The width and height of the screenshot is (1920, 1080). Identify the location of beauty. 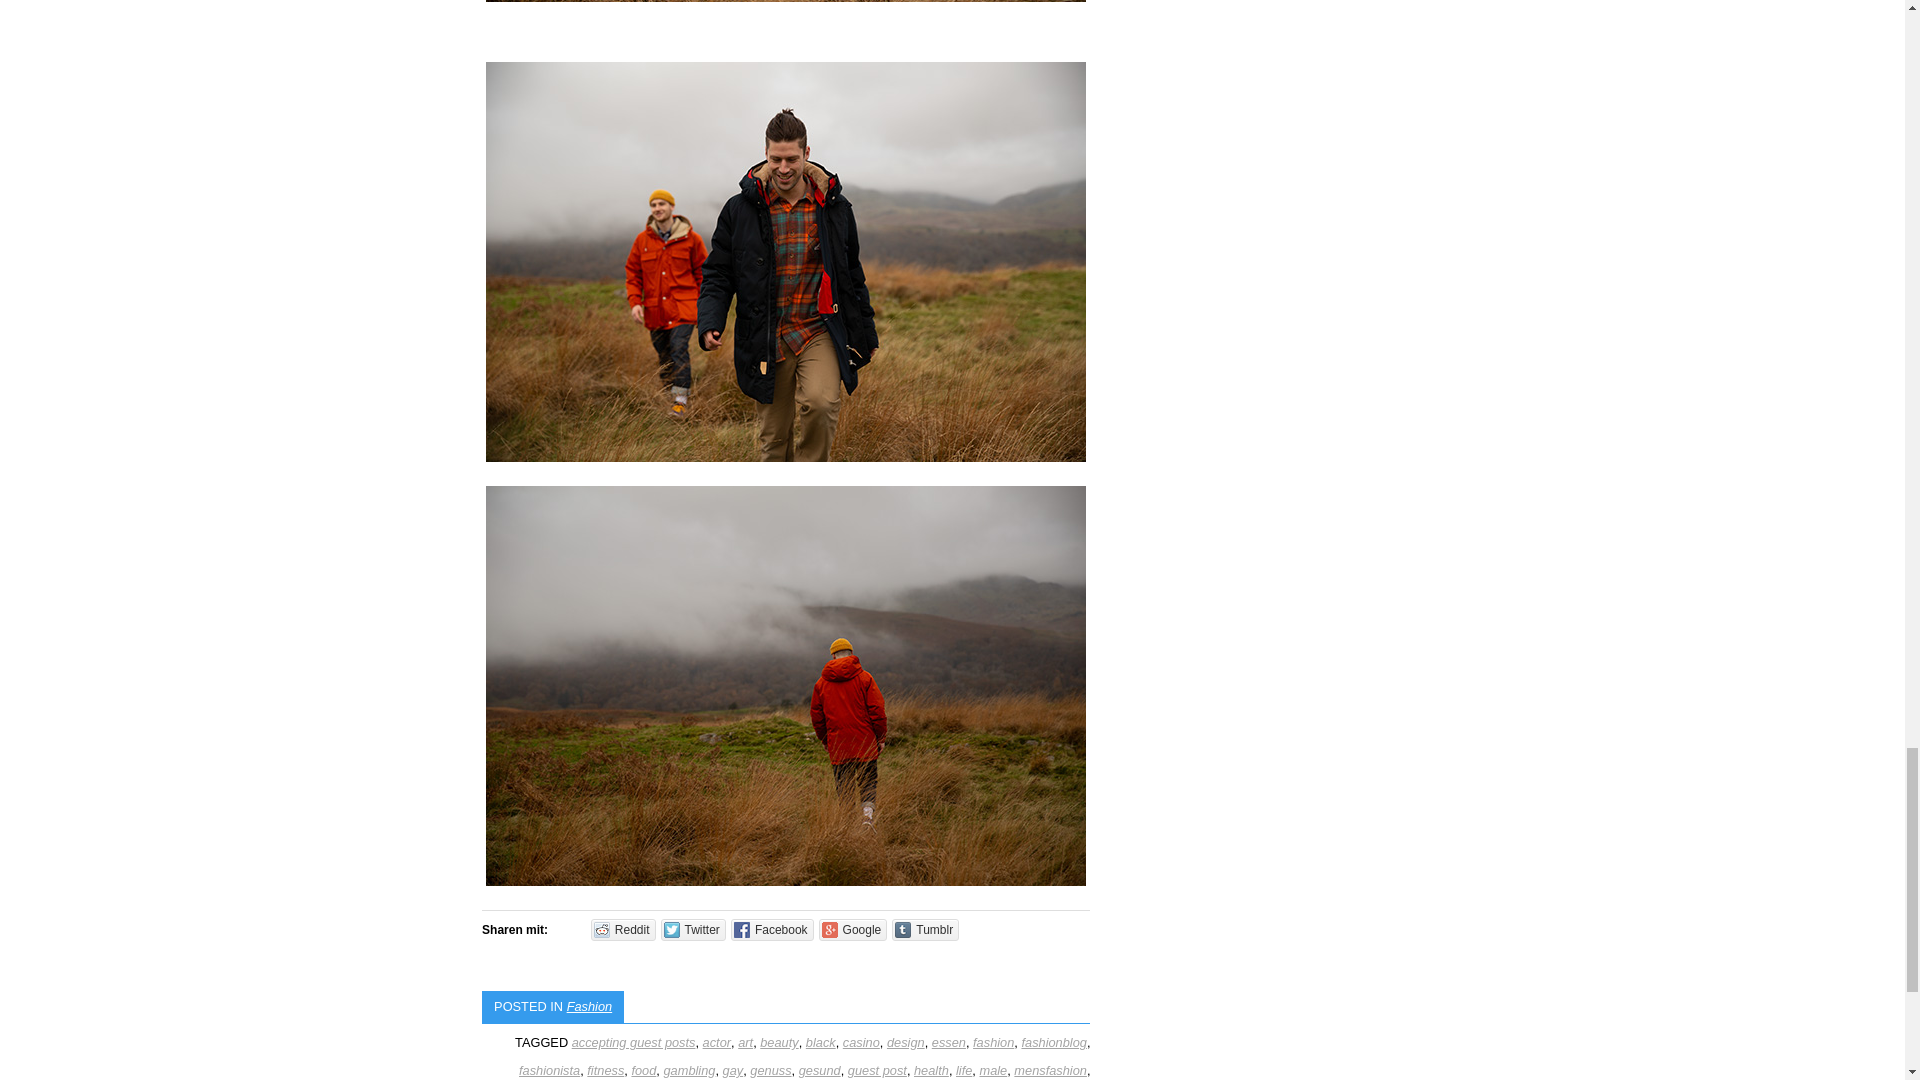
(779, 1042).